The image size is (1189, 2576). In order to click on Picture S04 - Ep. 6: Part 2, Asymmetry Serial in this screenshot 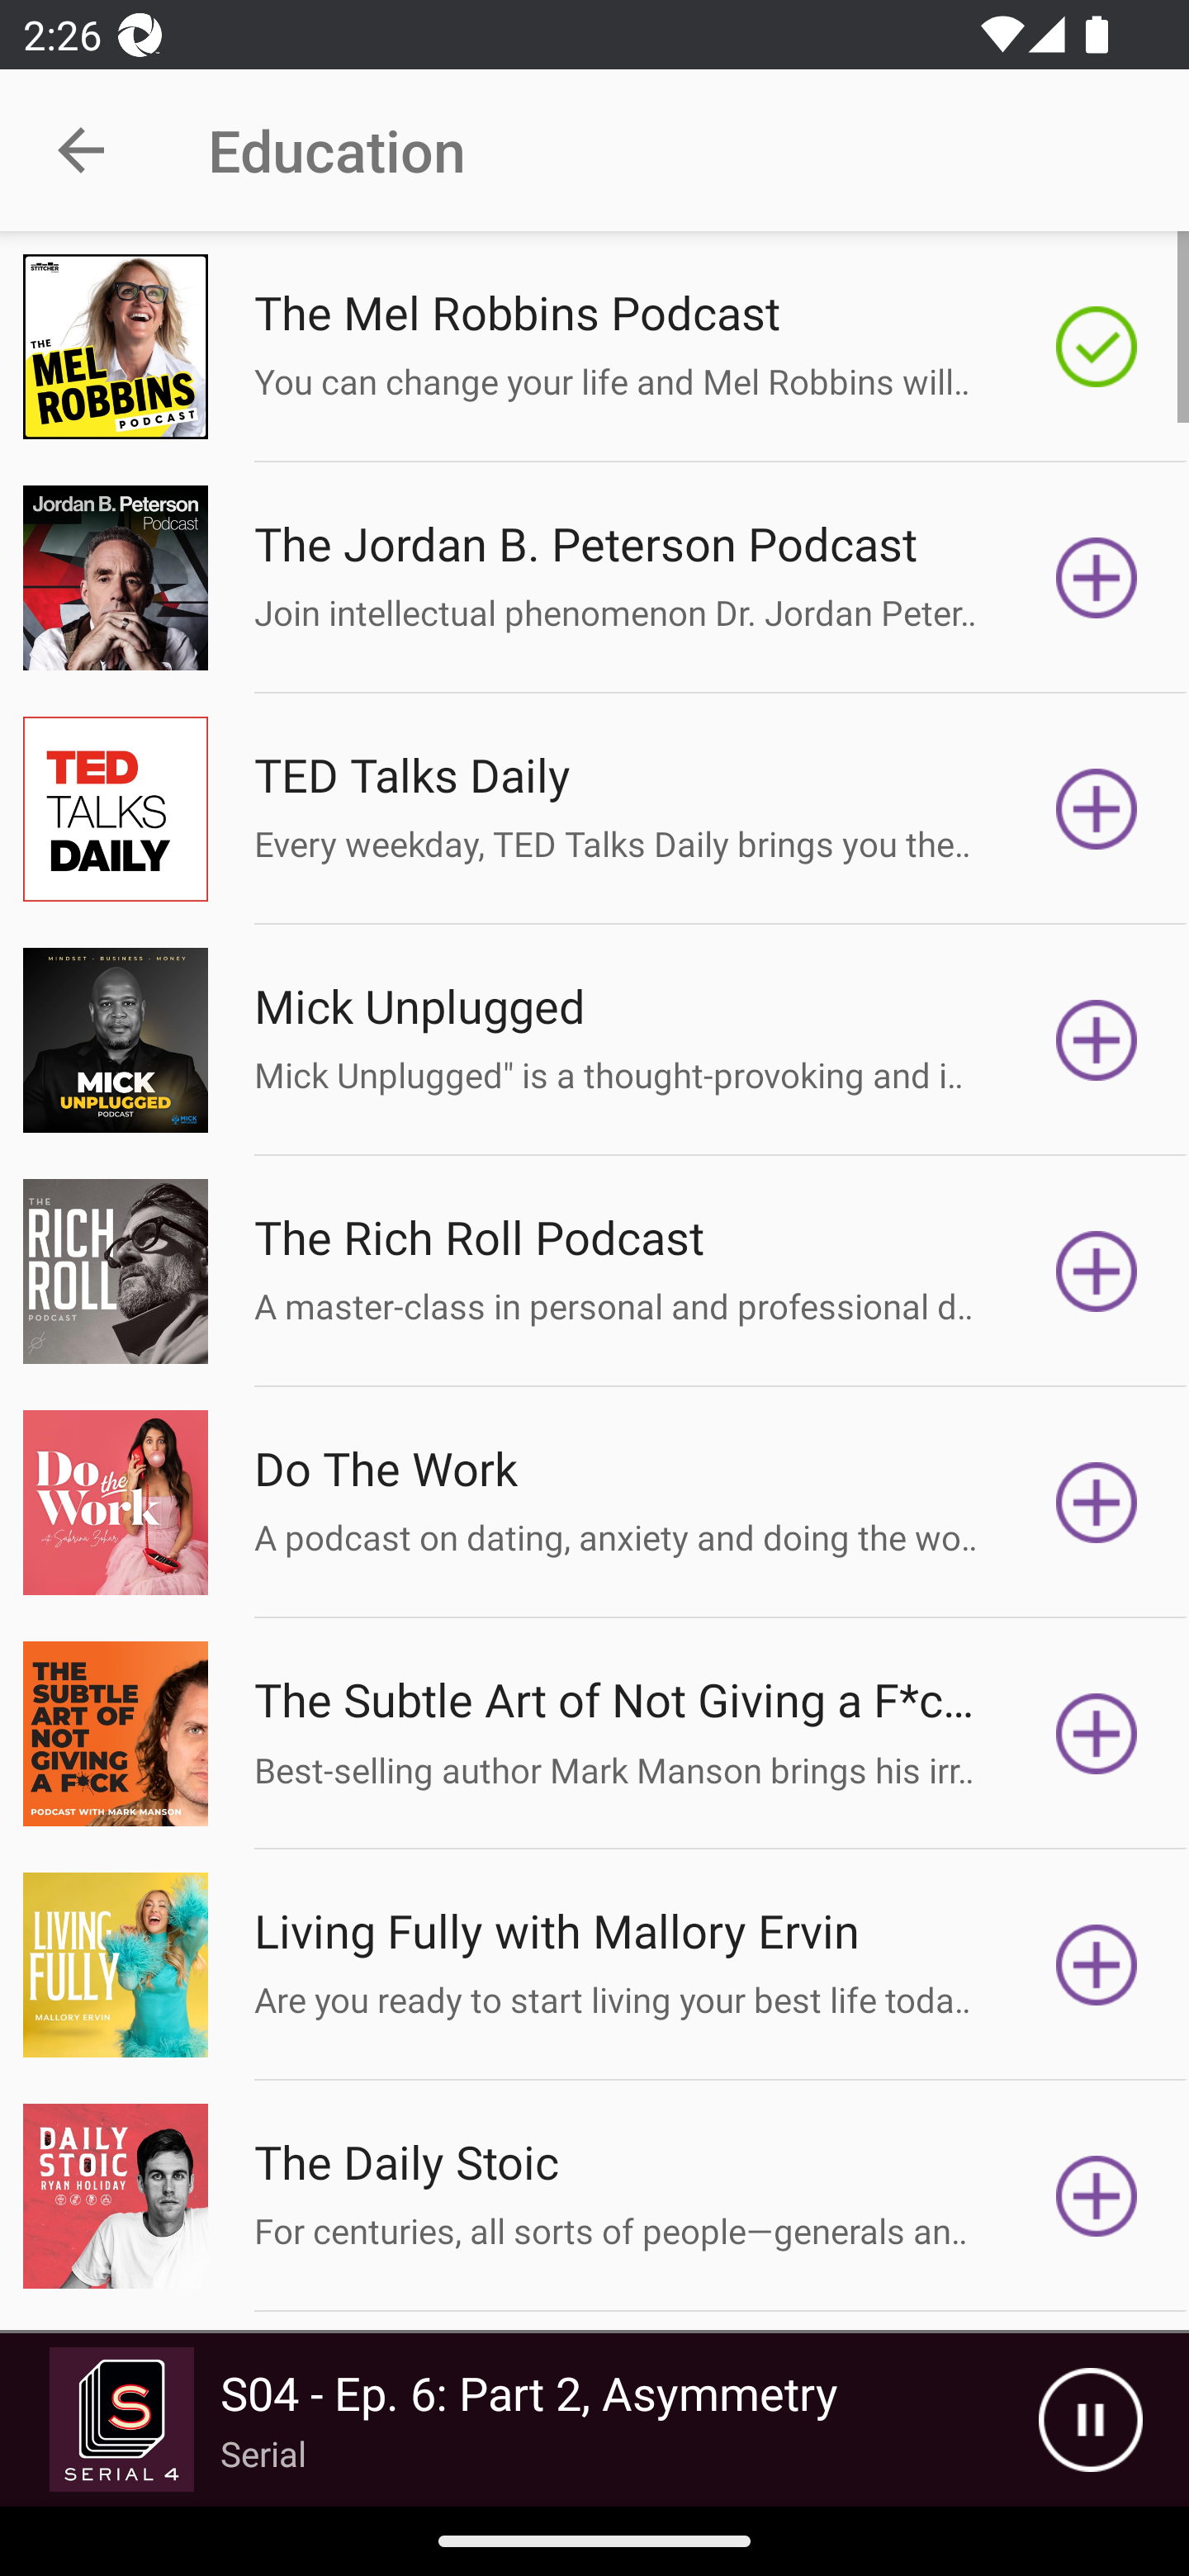, I will do `click(519, 2420)`.